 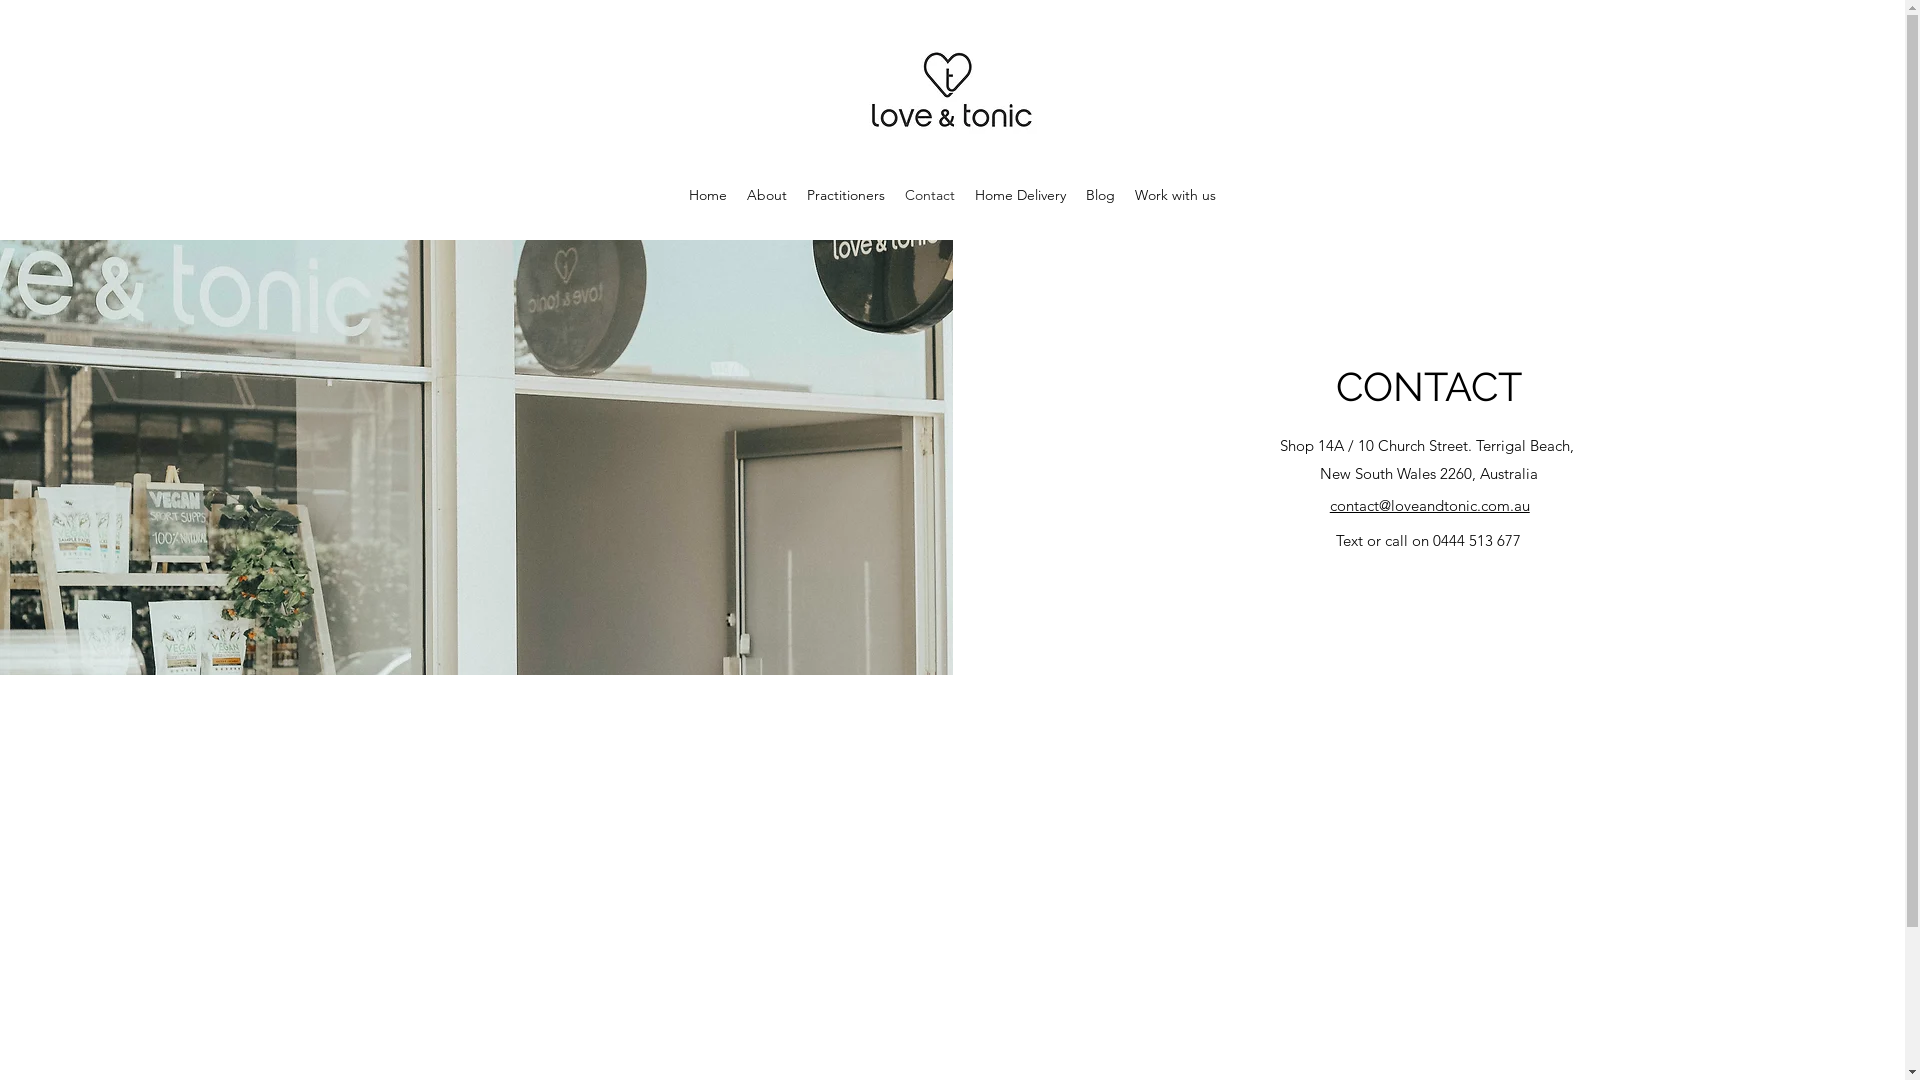 What do you see at coordinates (708, 195) in the screenshot?
I see `Home` at bounding box center [708, 195].